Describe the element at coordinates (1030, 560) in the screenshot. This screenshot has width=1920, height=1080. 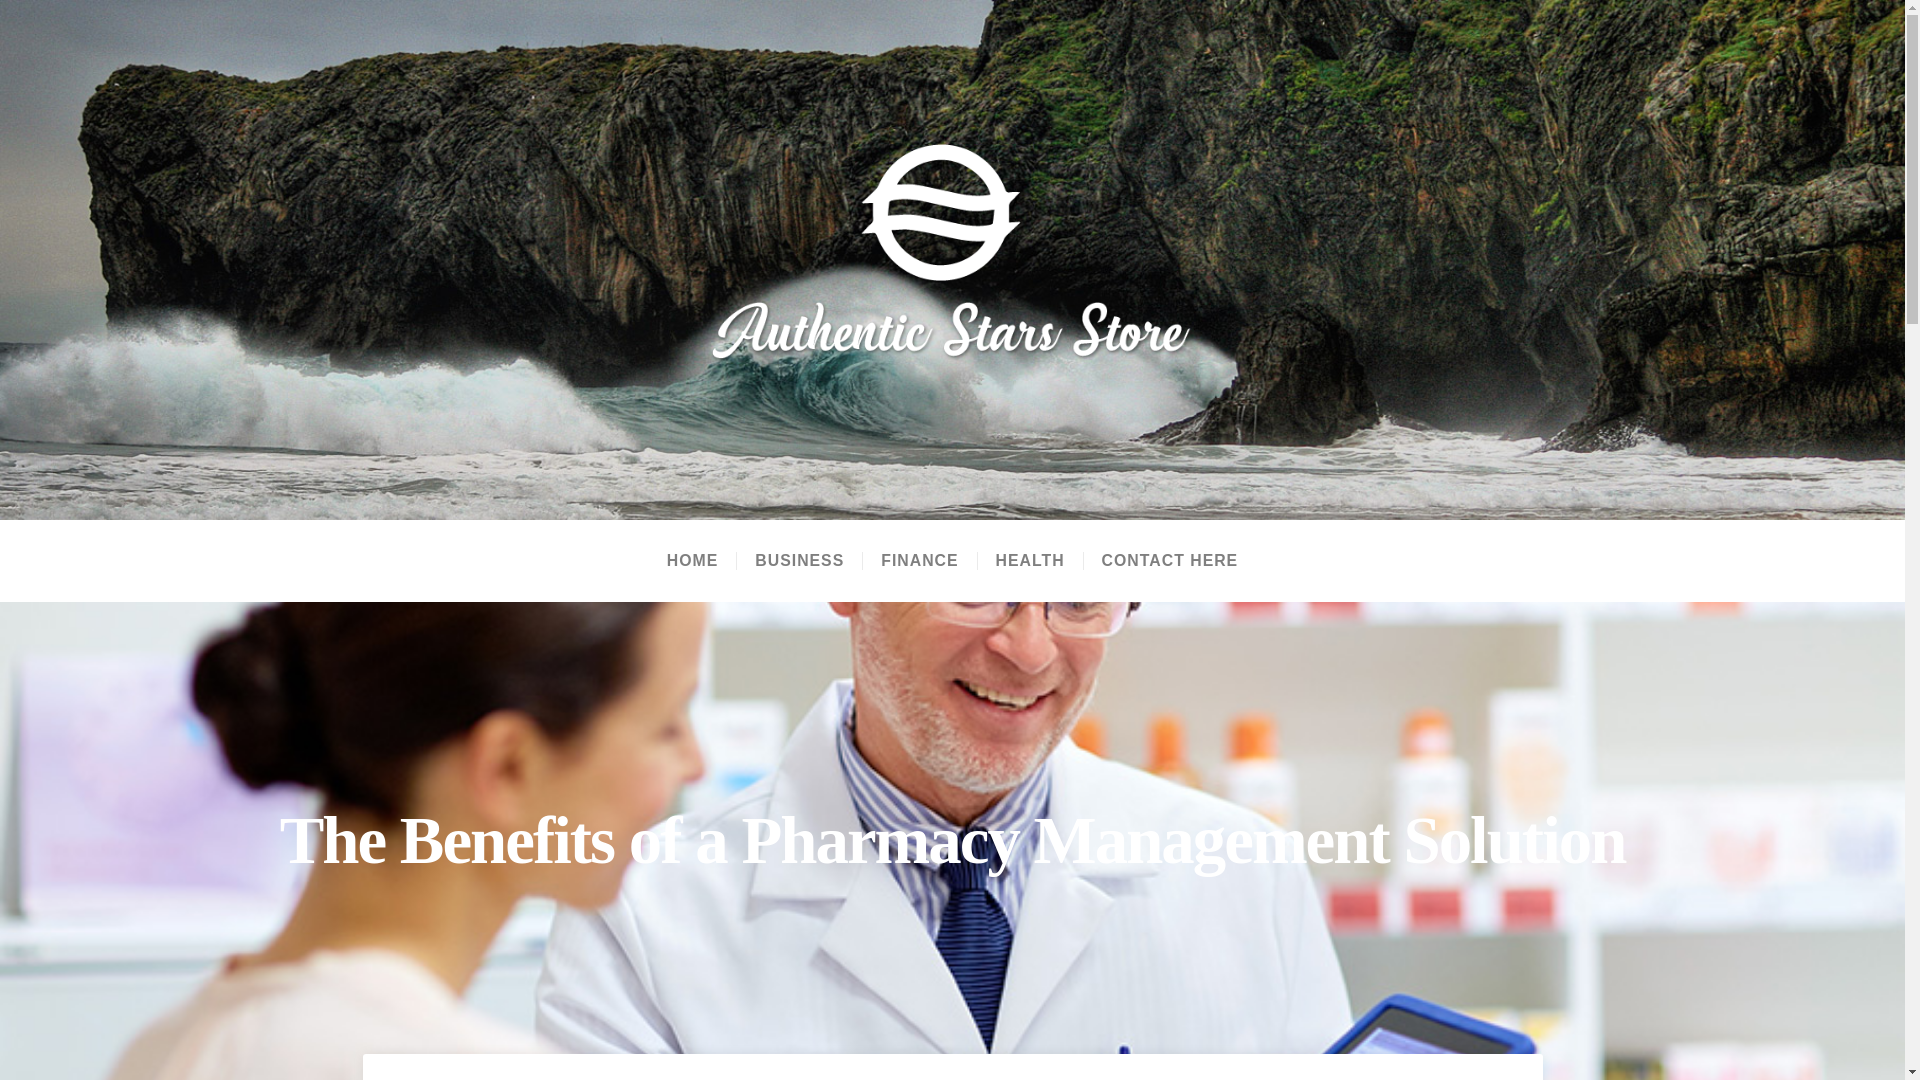
I see `HEALTH` at that location.